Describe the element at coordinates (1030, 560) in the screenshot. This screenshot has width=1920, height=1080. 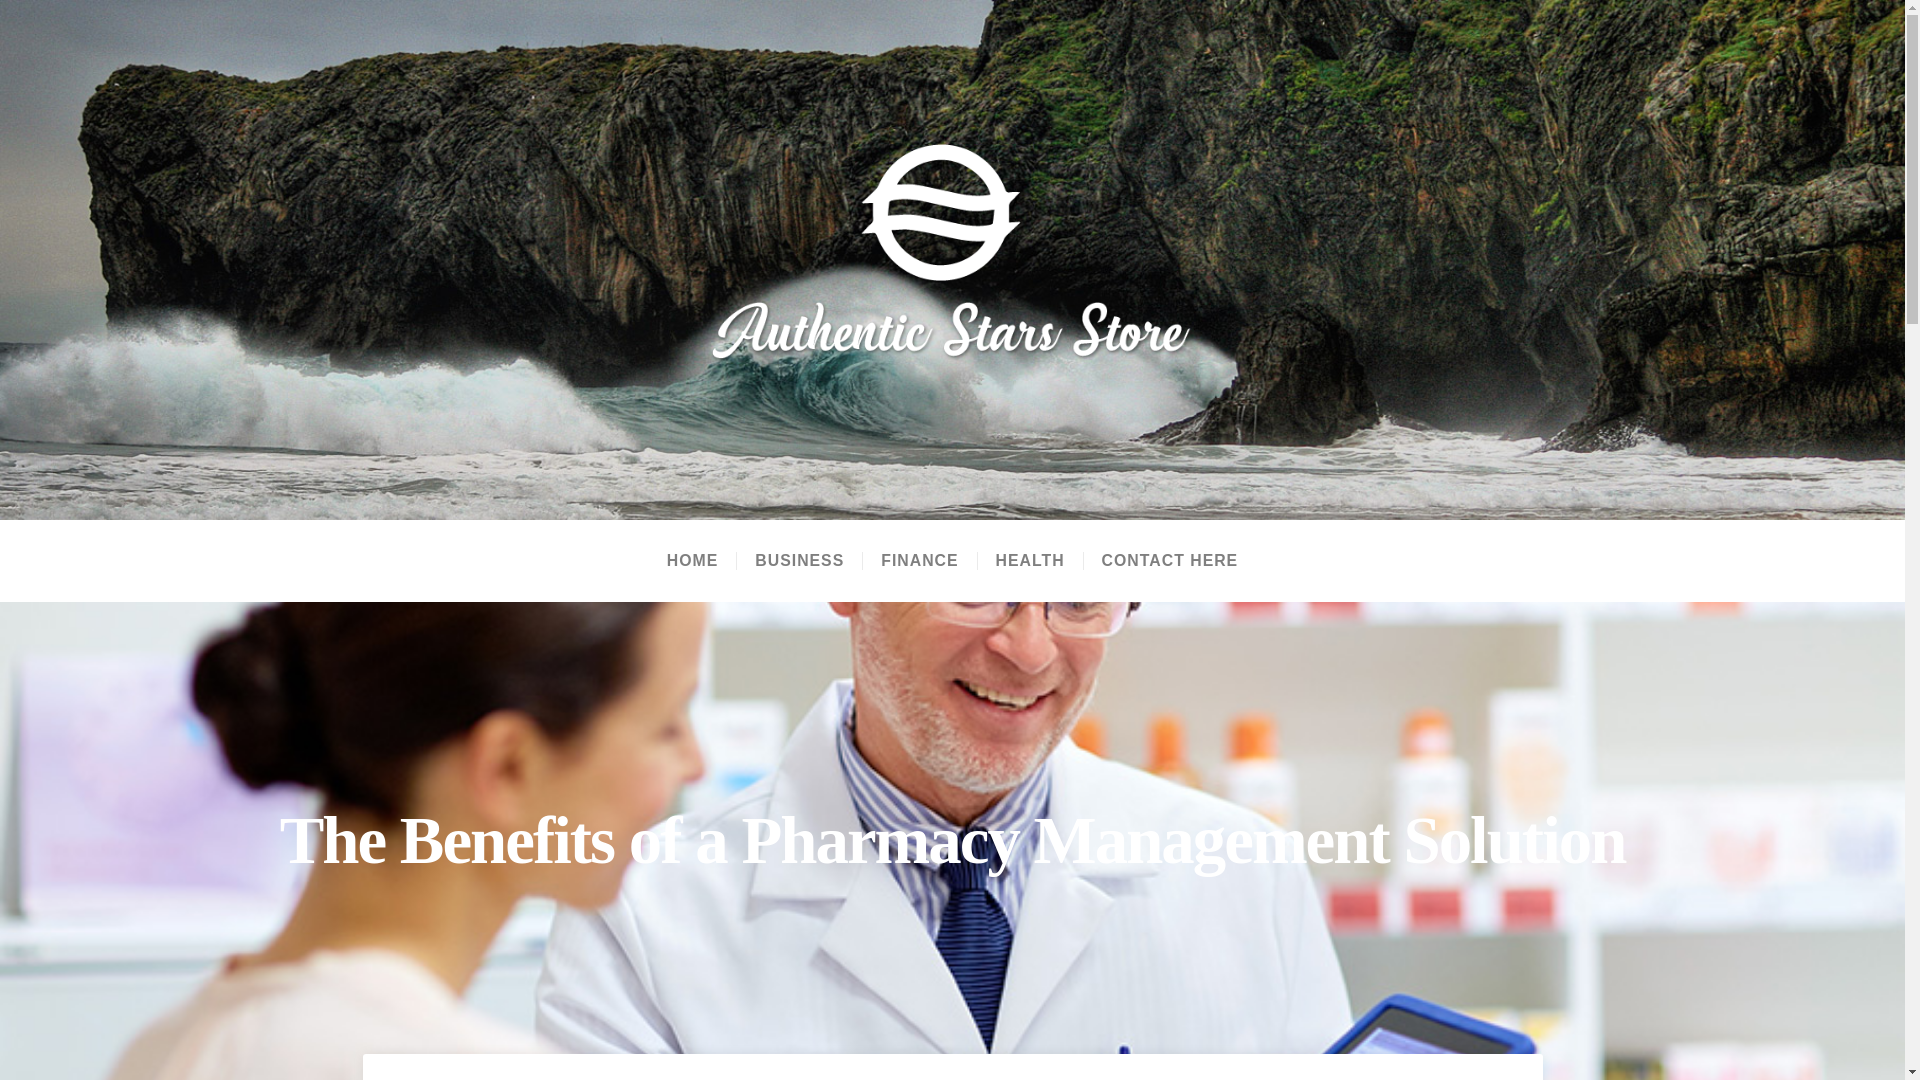
I see `HEALTH` at that location.